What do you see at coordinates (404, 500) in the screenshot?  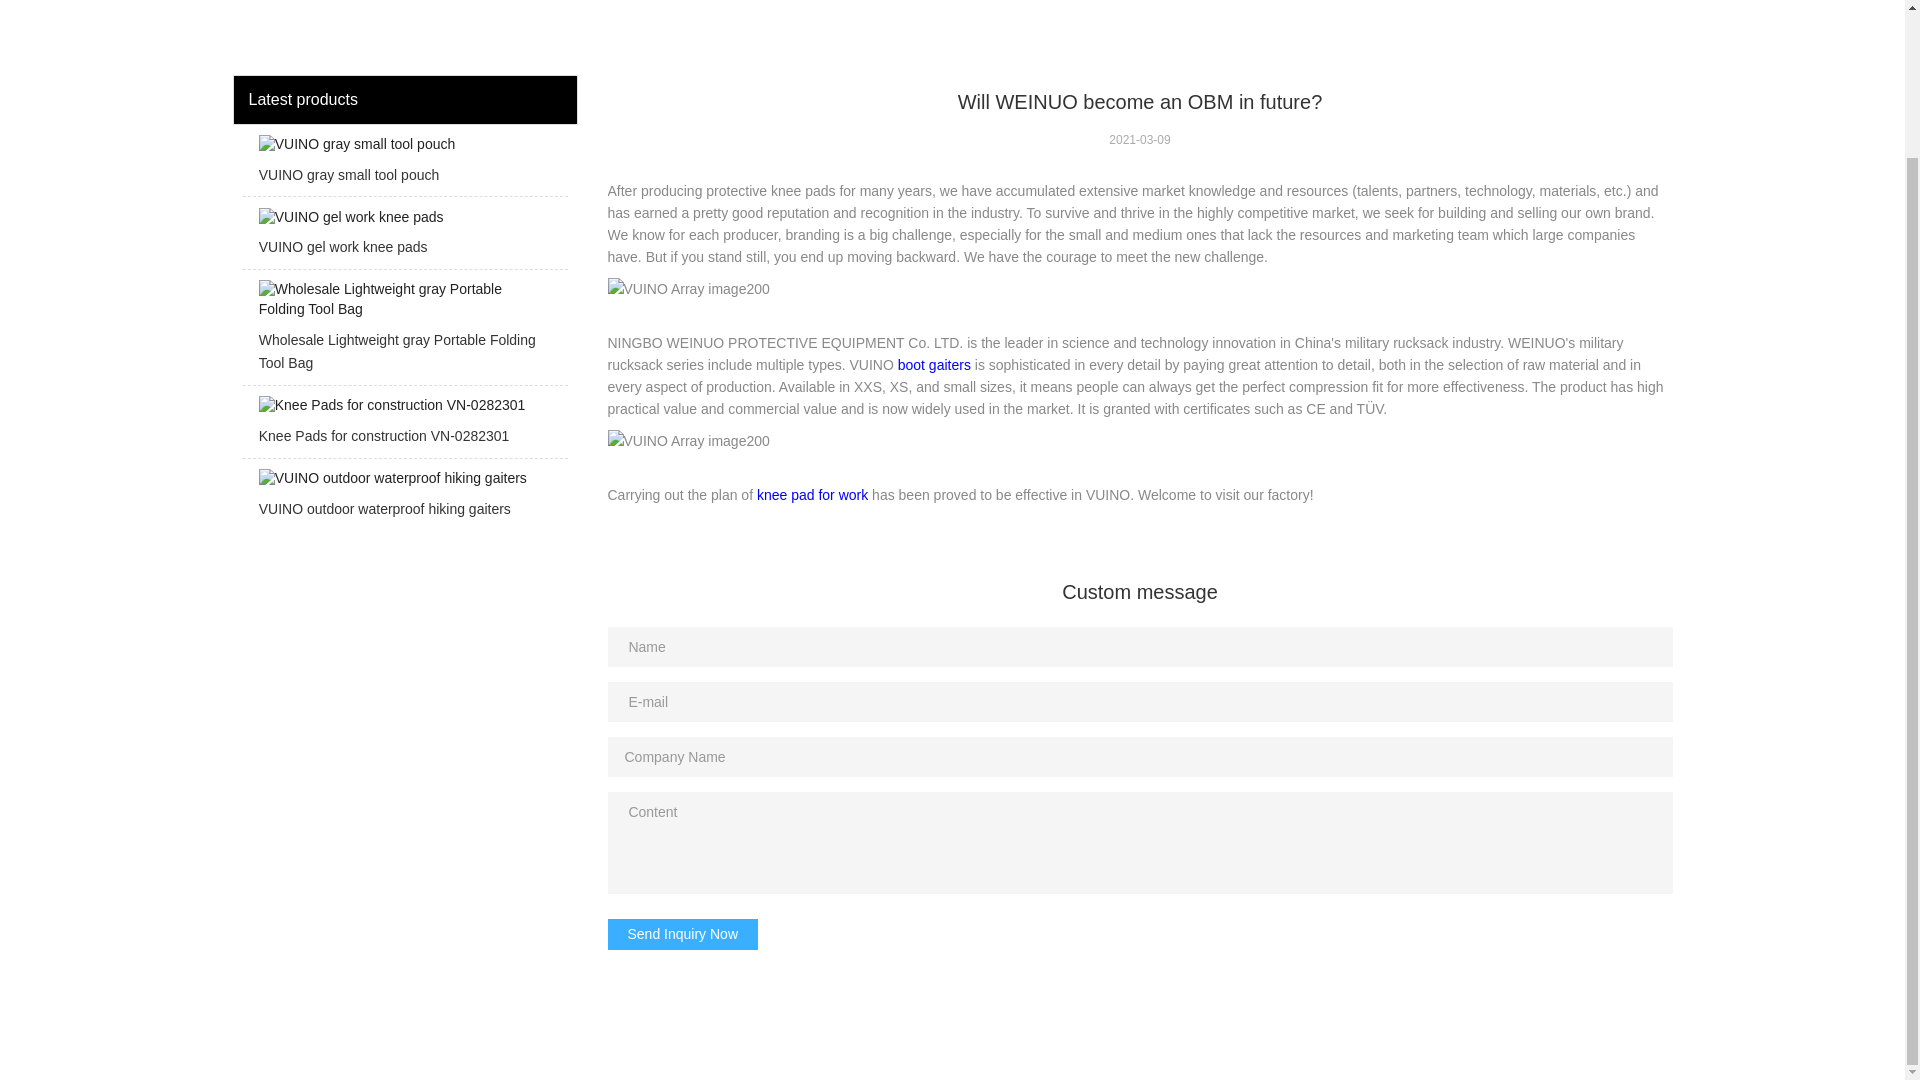 I see `VUINO outdoor waterproof hiking gaiters` at bounding box center [404, 500].